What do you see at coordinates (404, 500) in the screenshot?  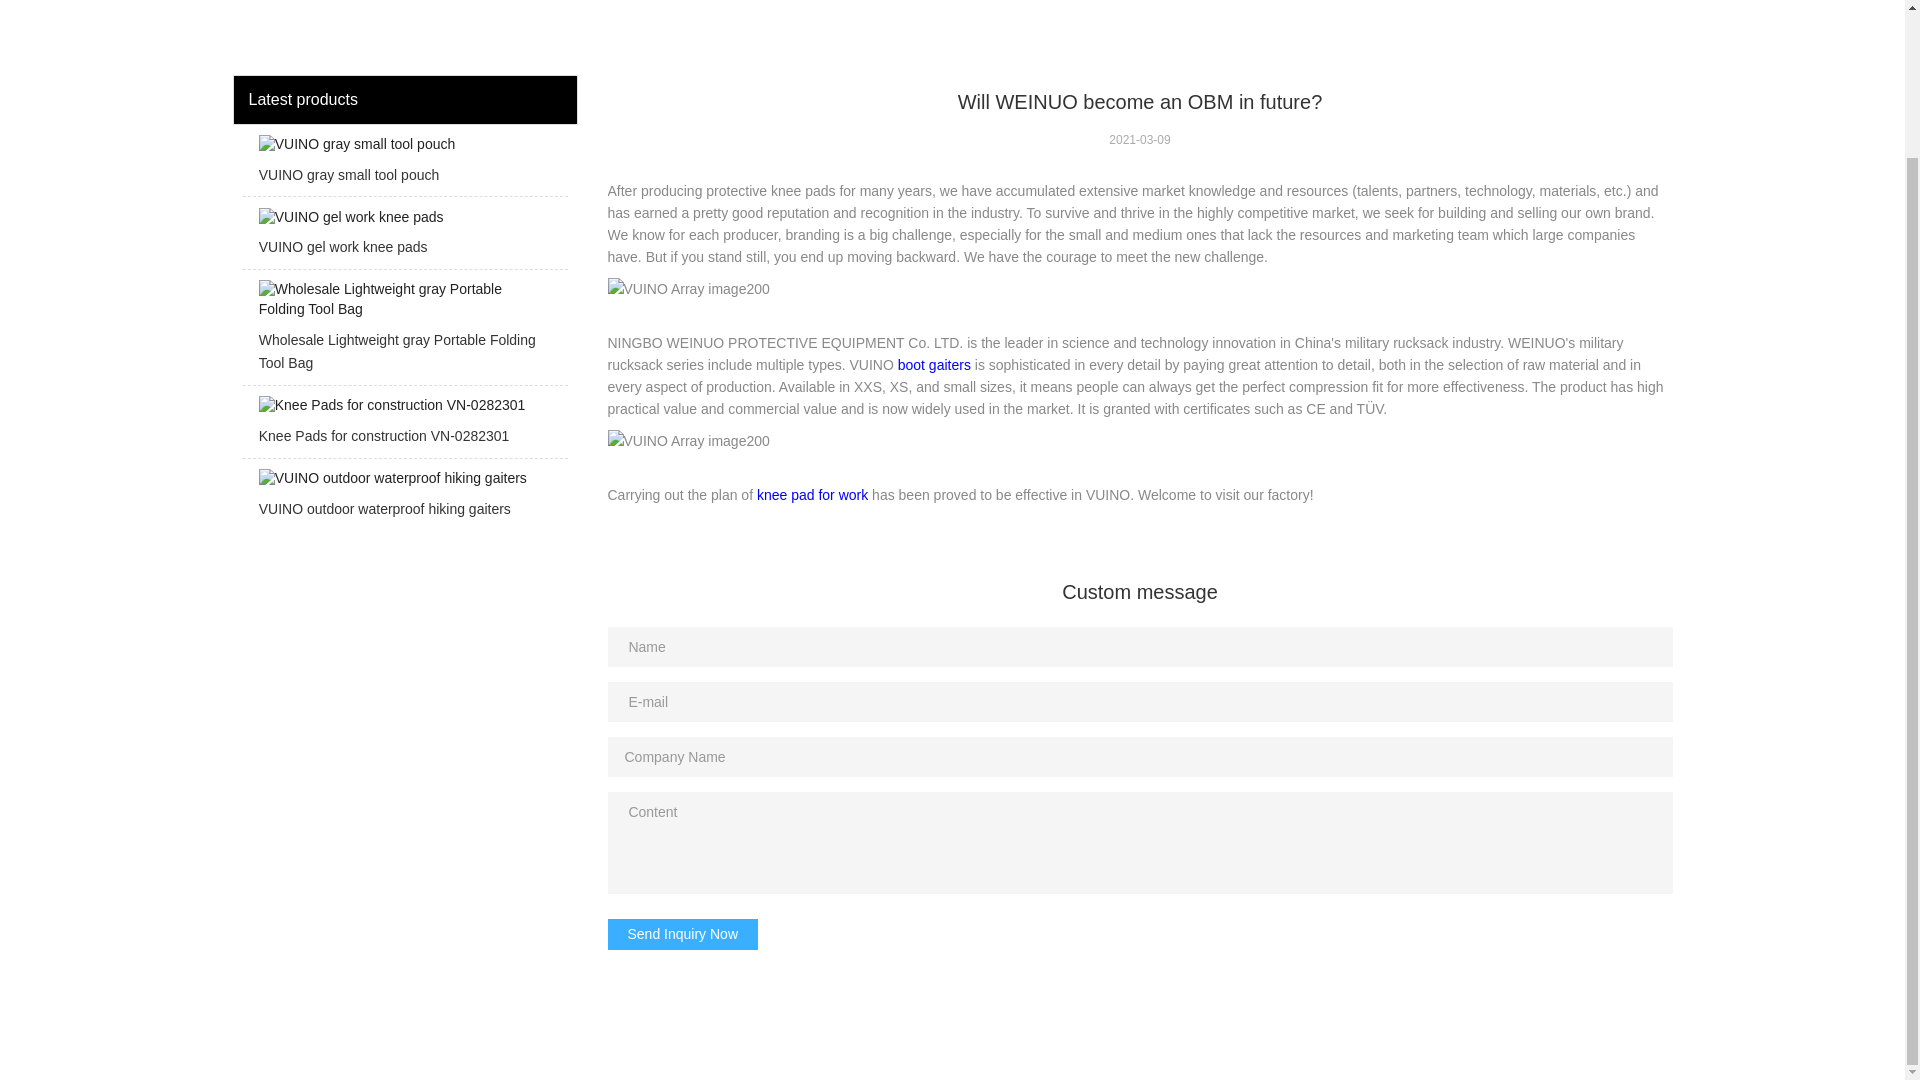 I see `VUINO outdoor waterproof hiking gaiters` at bounding box center [404, 500].